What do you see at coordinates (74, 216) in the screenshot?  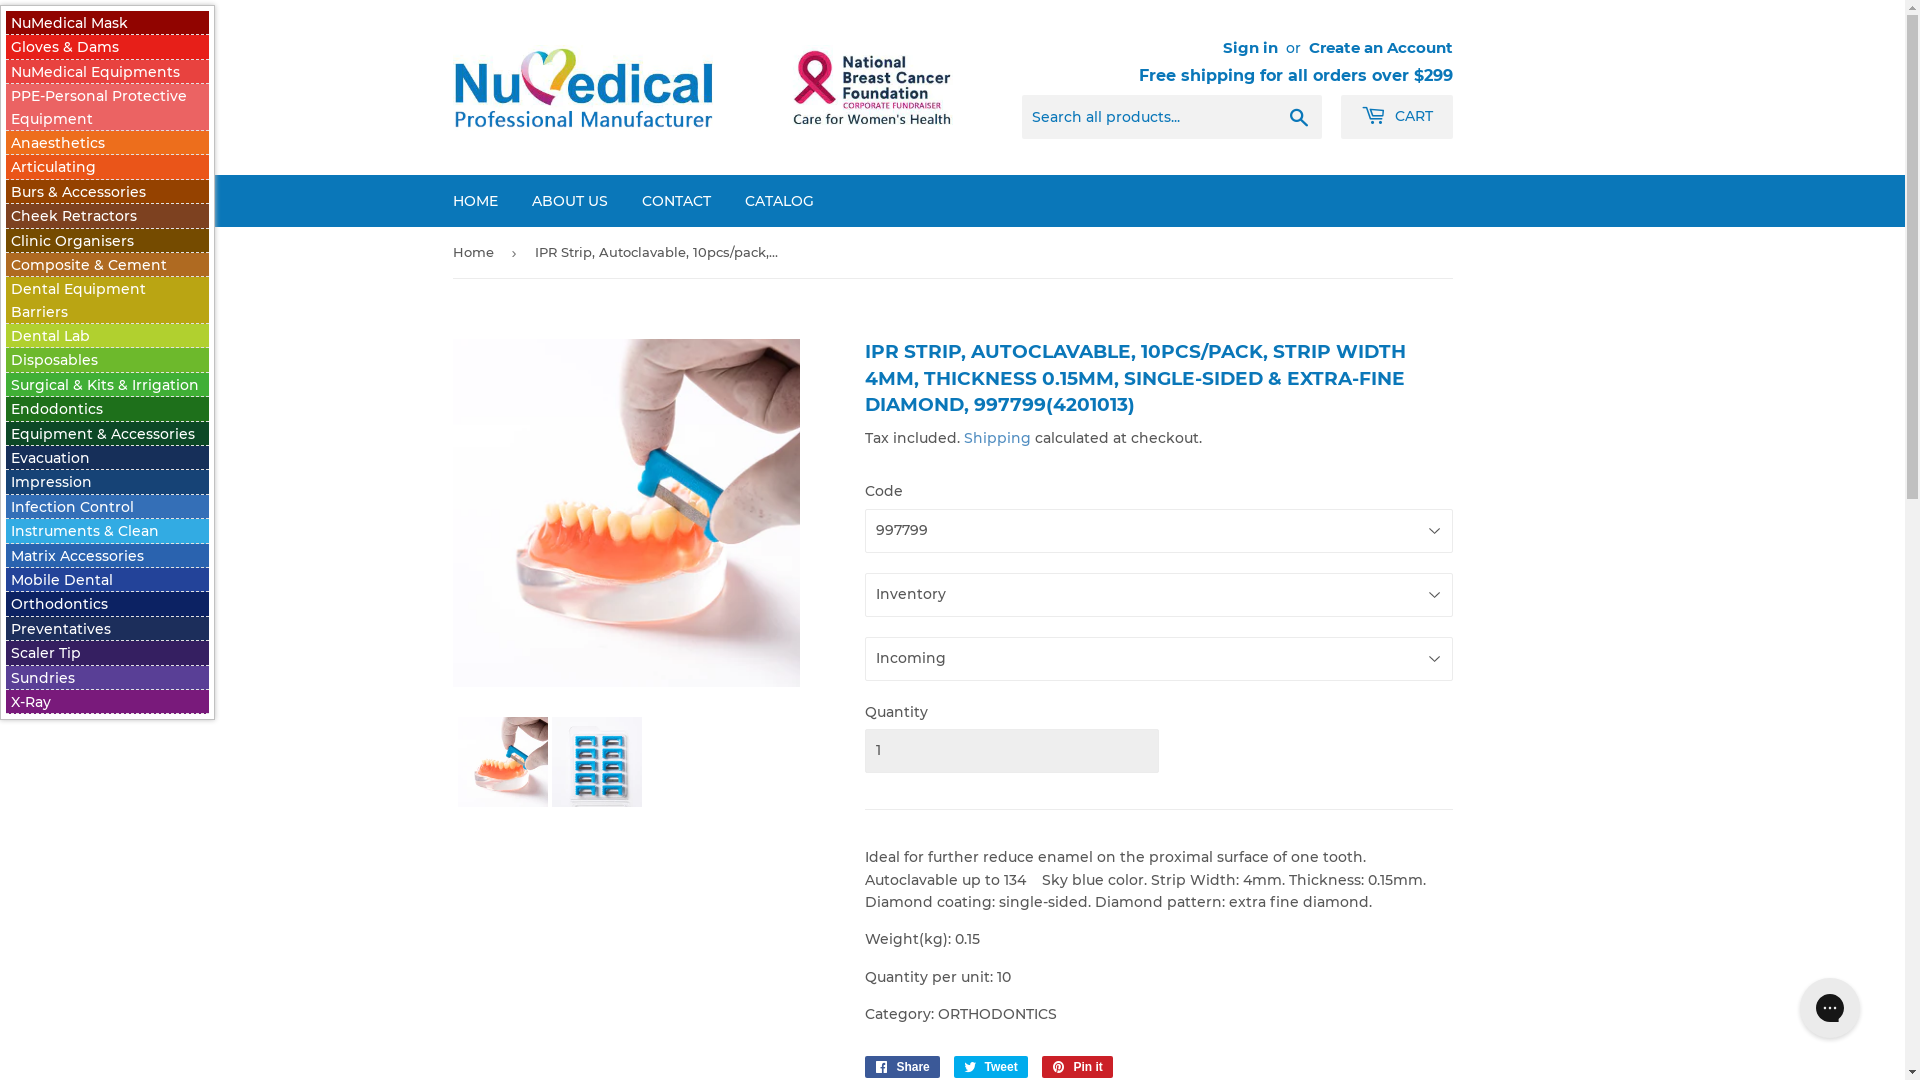 I see `Cheek Retractors` at bounding box center [74, 216].